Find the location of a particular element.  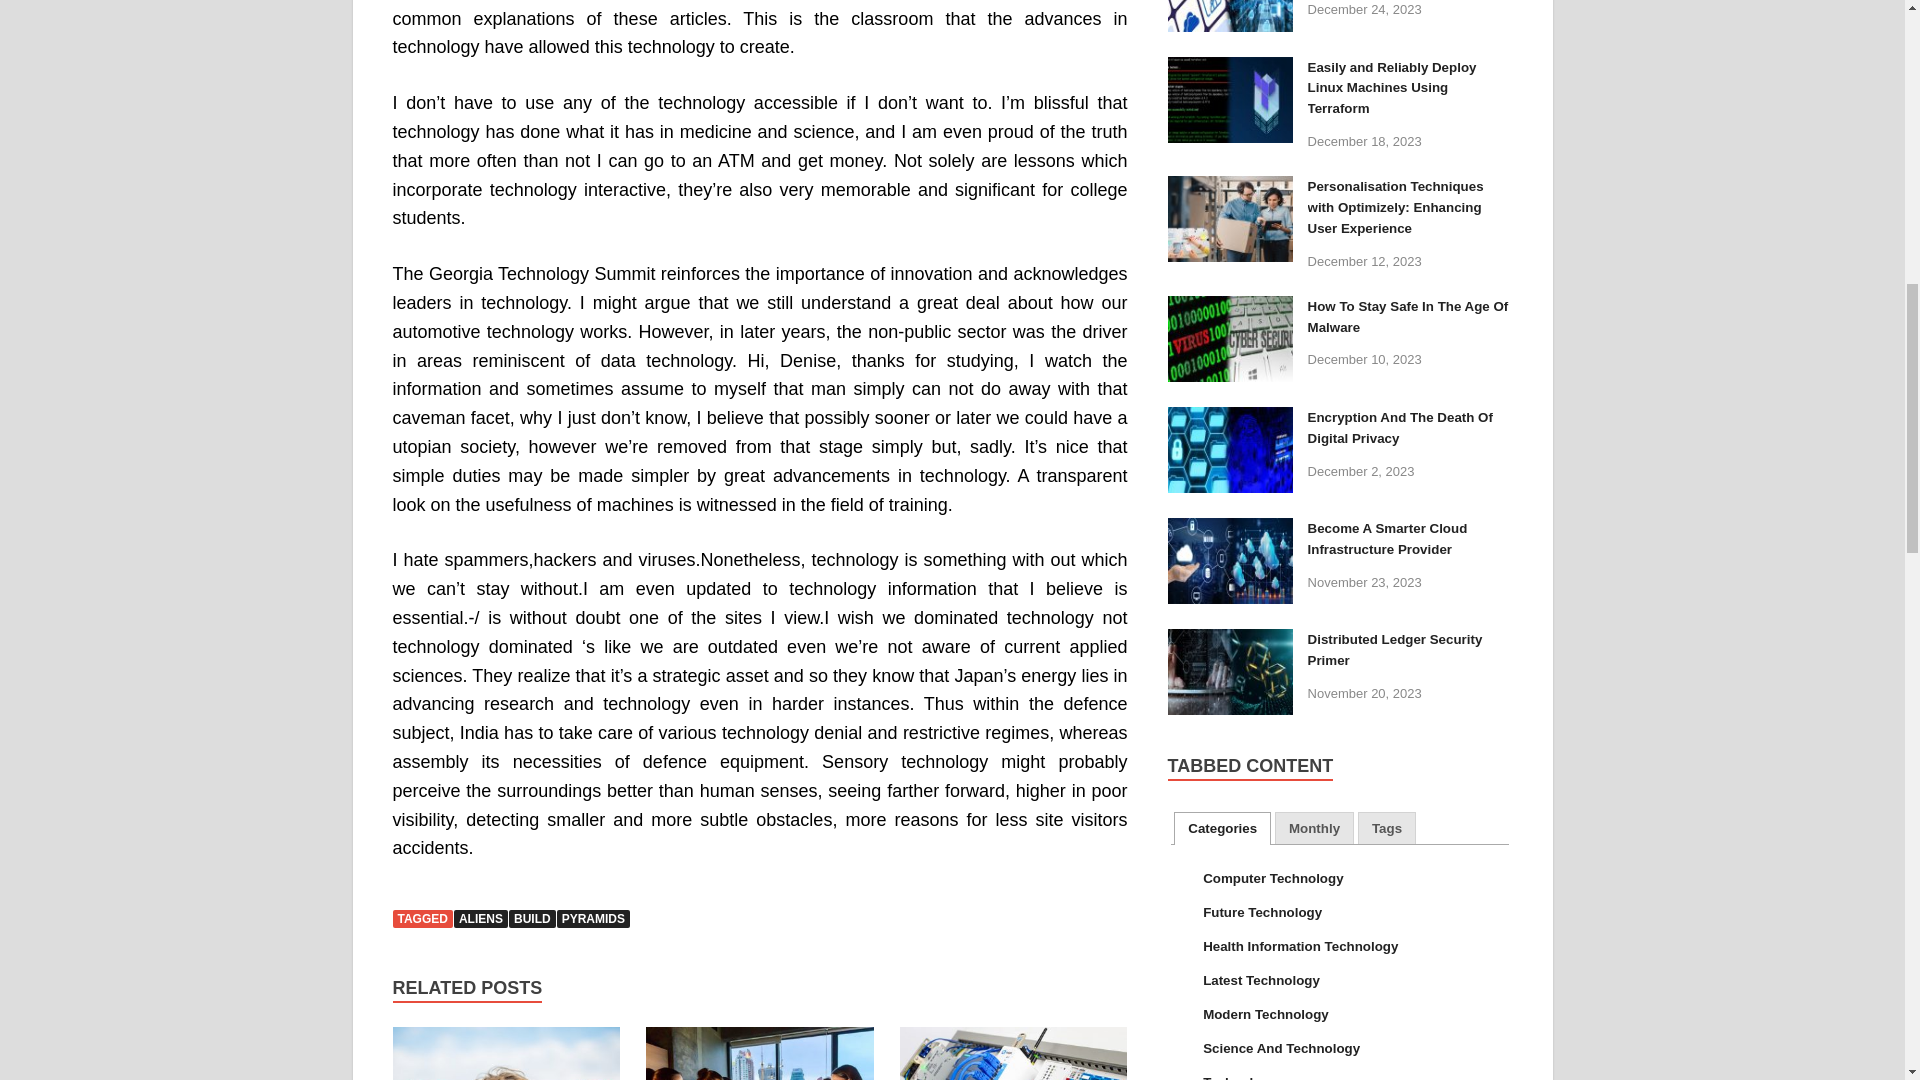

How To Stay Safe In The Age Of Malware is located at coordinates (1230, 308).